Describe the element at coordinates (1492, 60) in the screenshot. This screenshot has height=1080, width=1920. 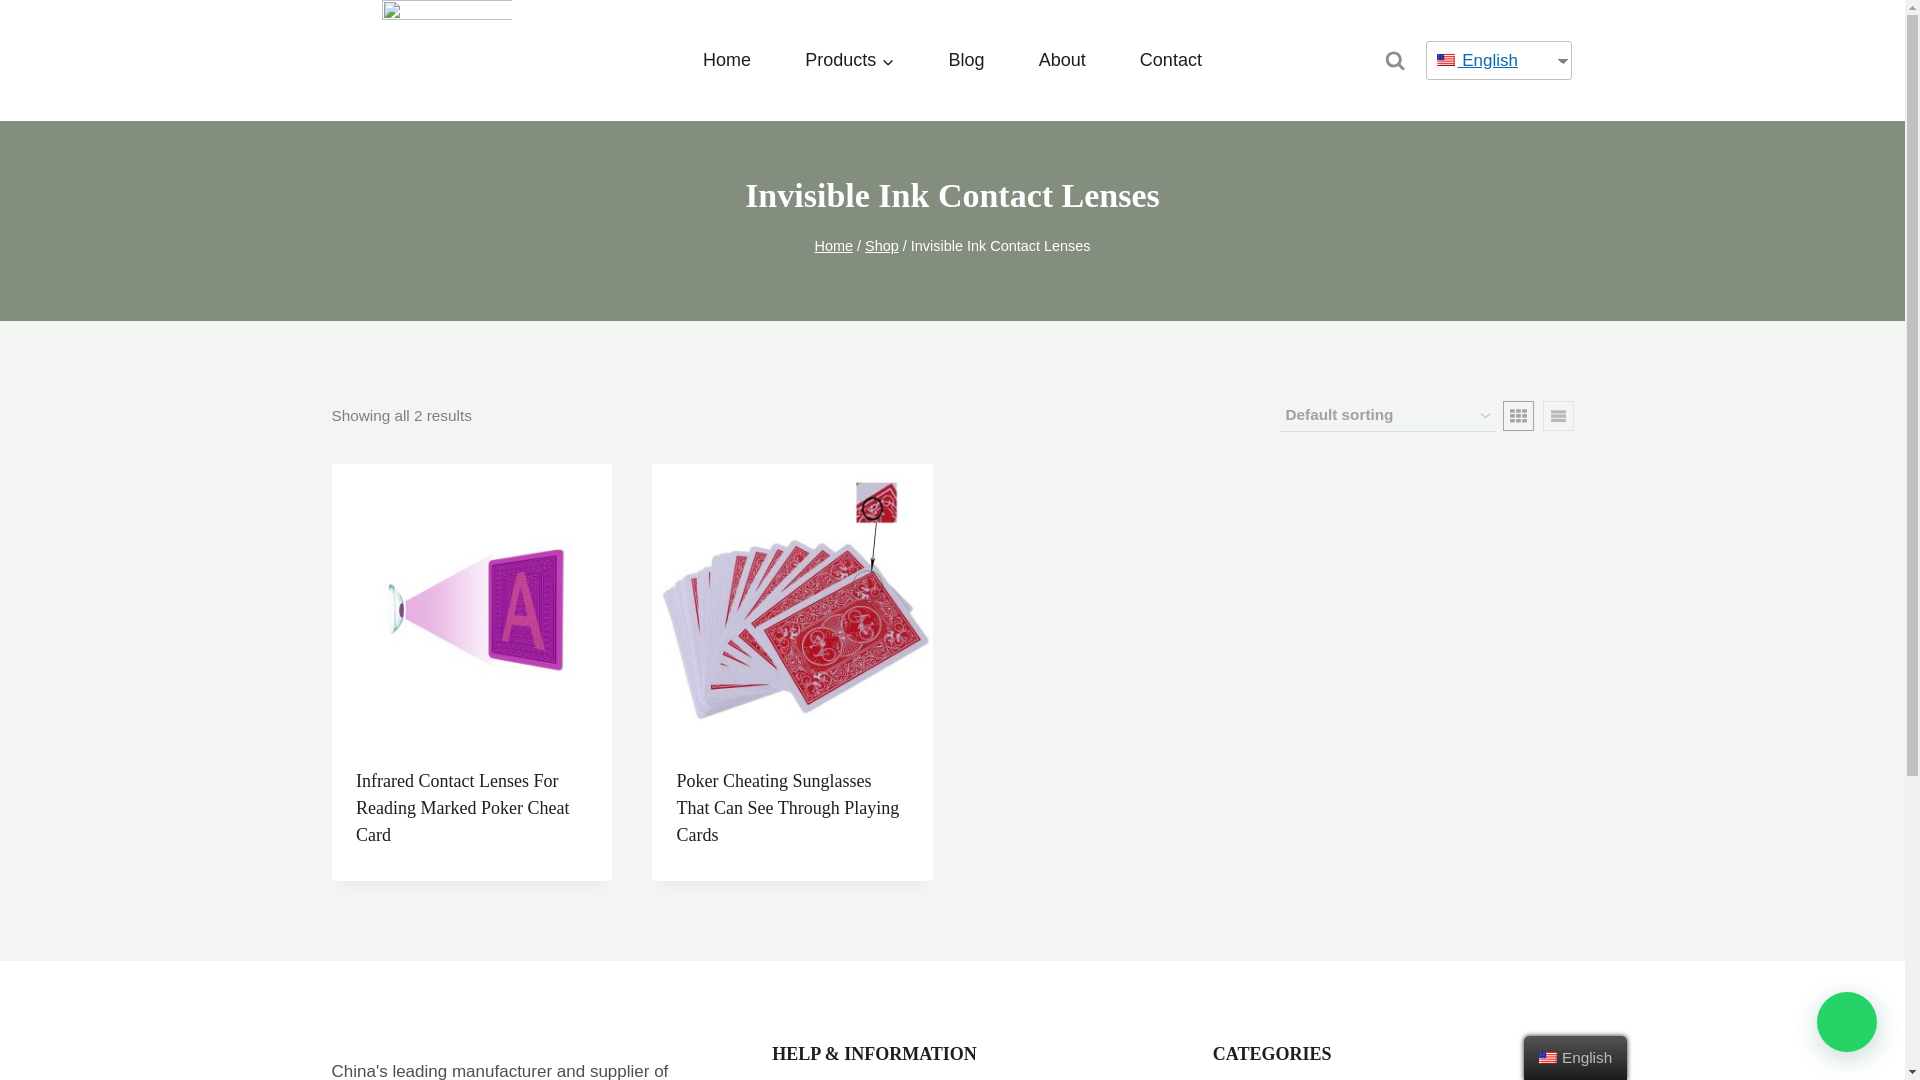
I see `English` at that location.